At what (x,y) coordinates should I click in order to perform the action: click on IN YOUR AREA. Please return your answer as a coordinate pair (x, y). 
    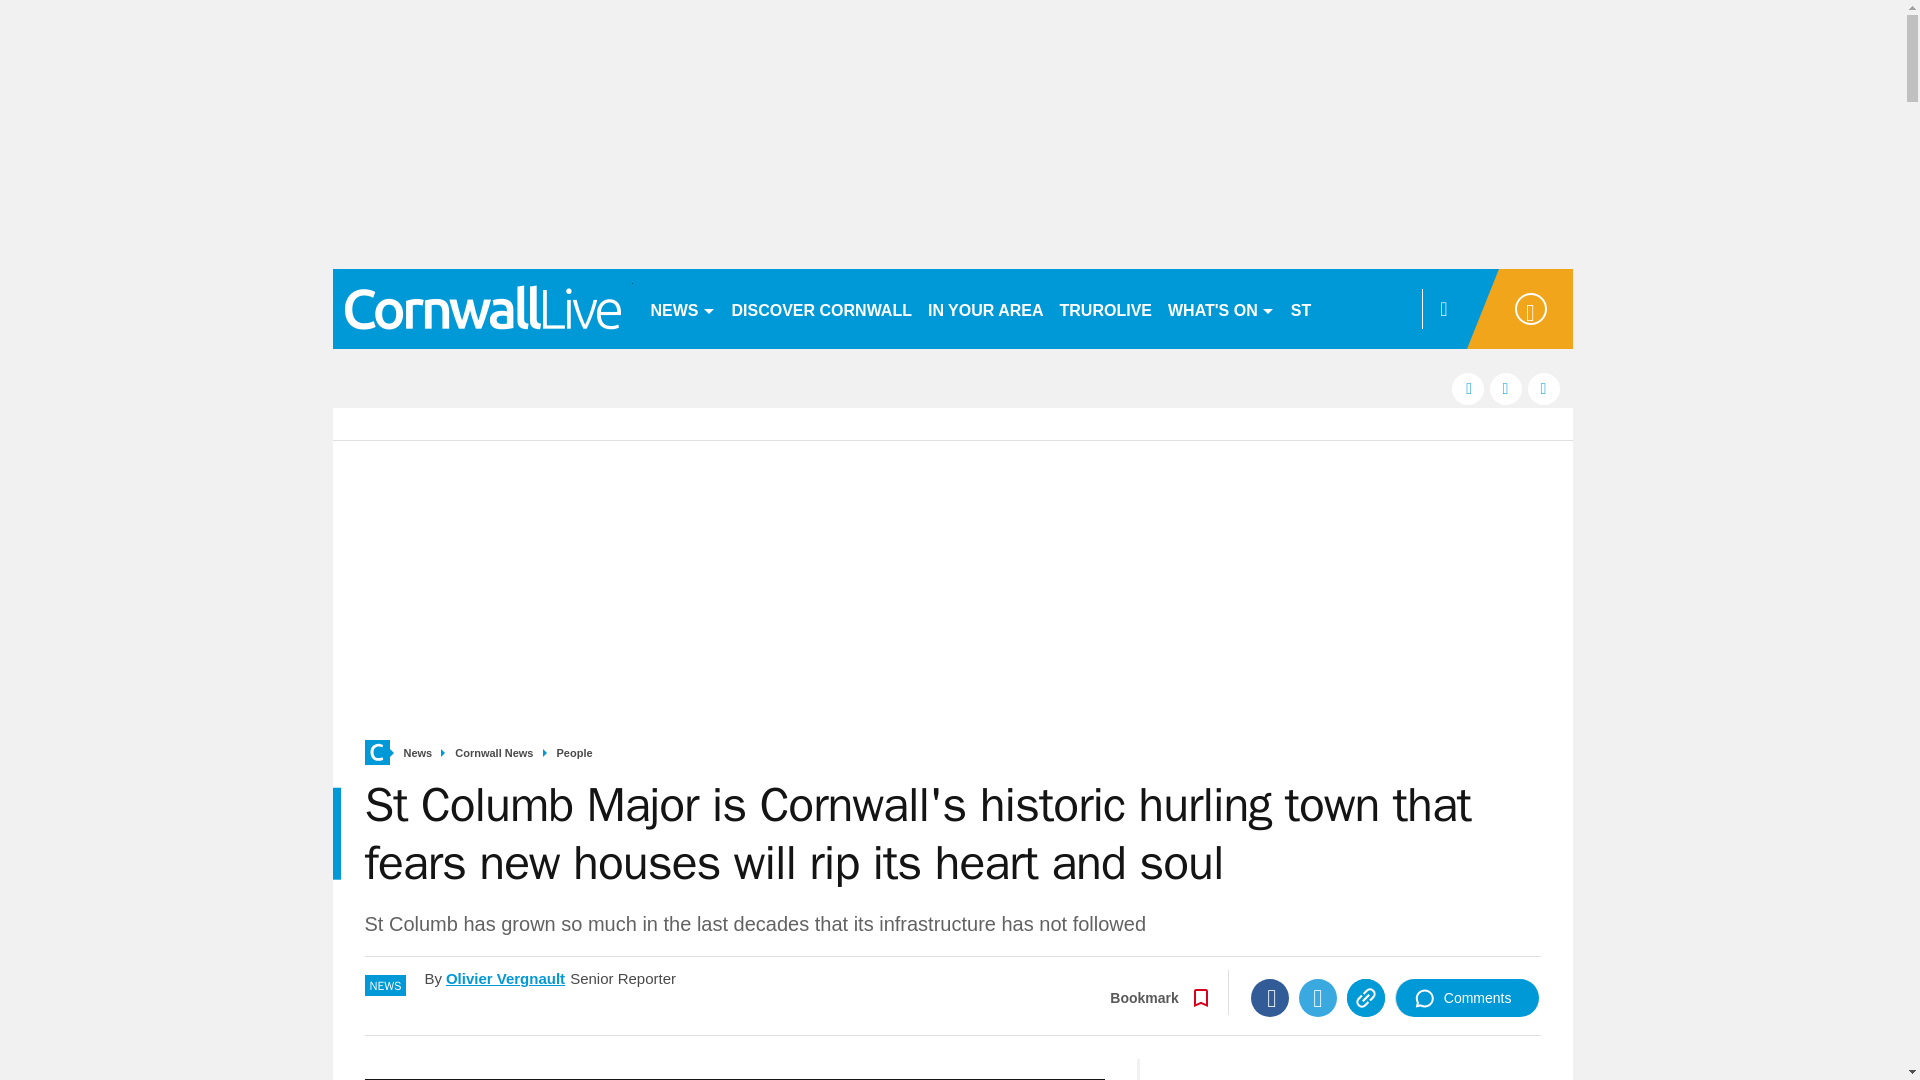
    Looking at the image, I should click on (986, 308).